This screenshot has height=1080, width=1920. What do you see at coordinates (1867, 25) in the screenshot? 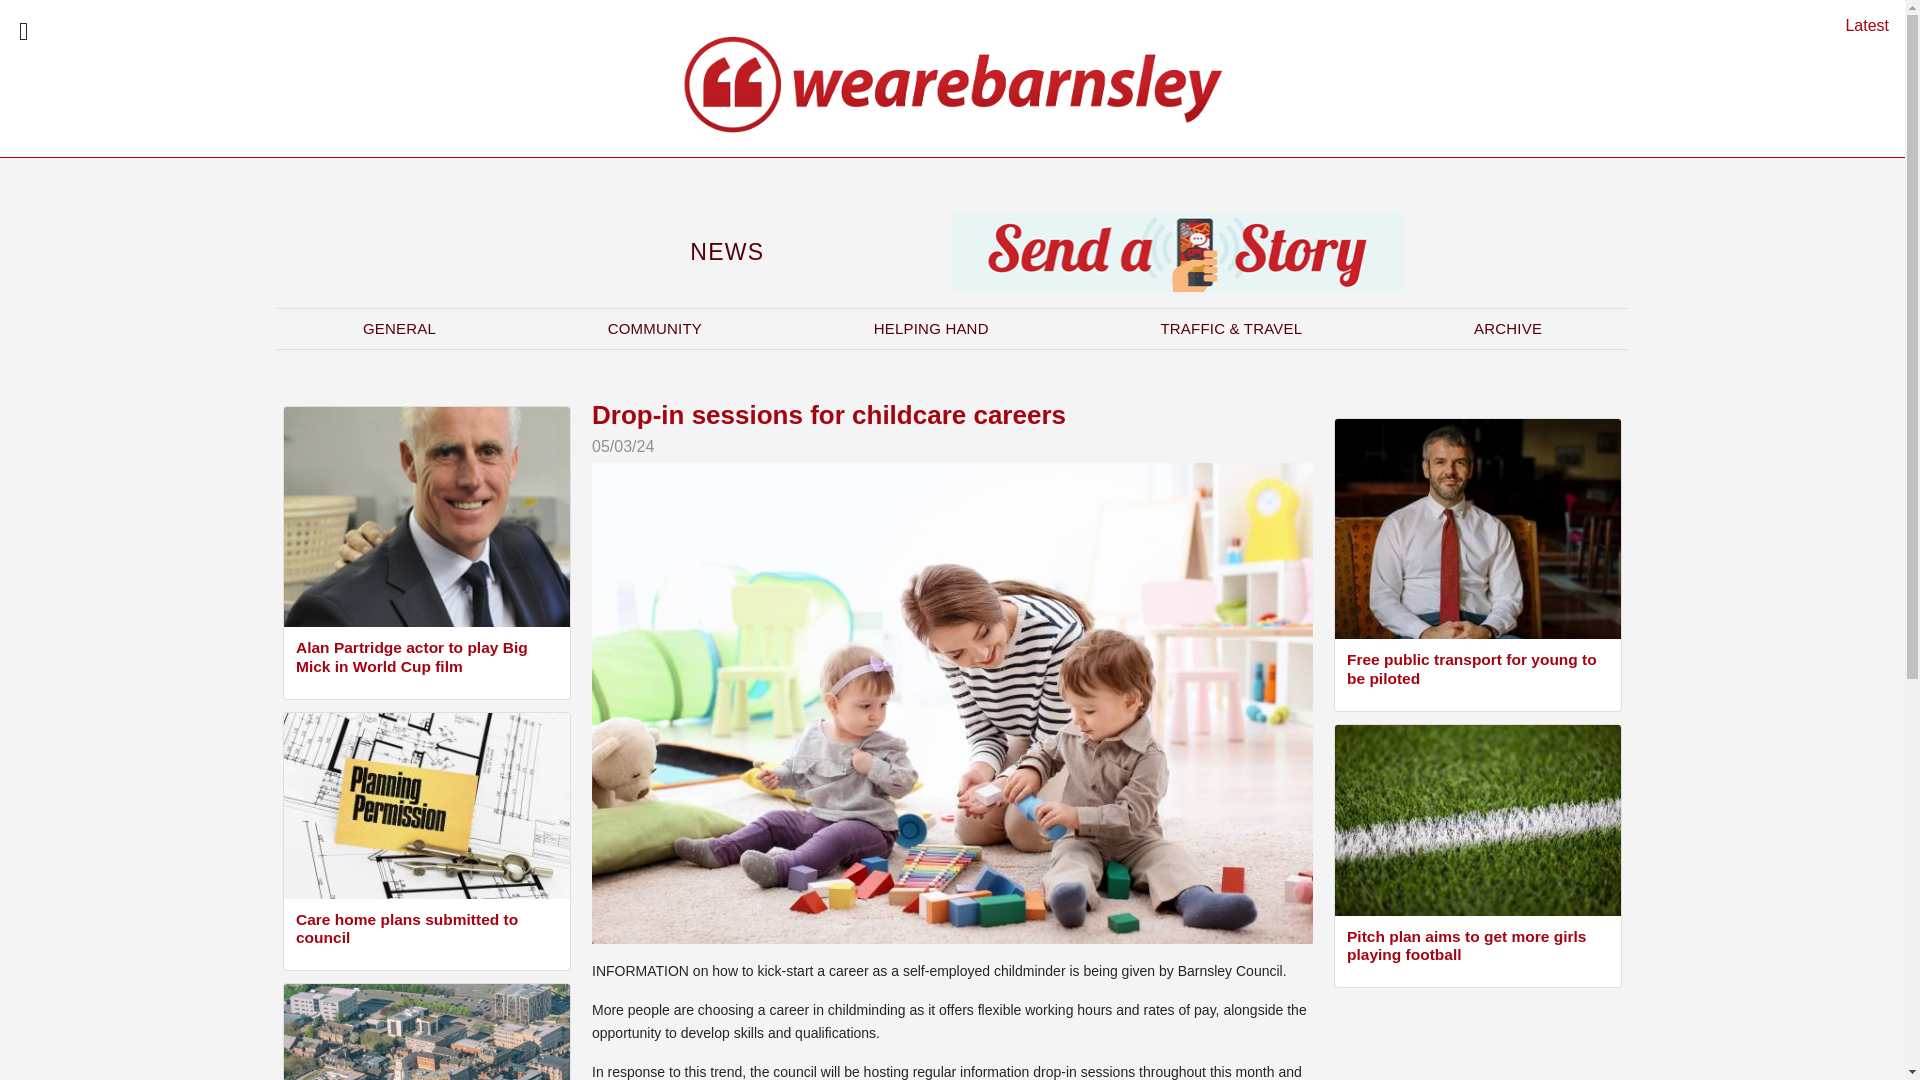
I see `Latest` at bounding box center [1867, 25].